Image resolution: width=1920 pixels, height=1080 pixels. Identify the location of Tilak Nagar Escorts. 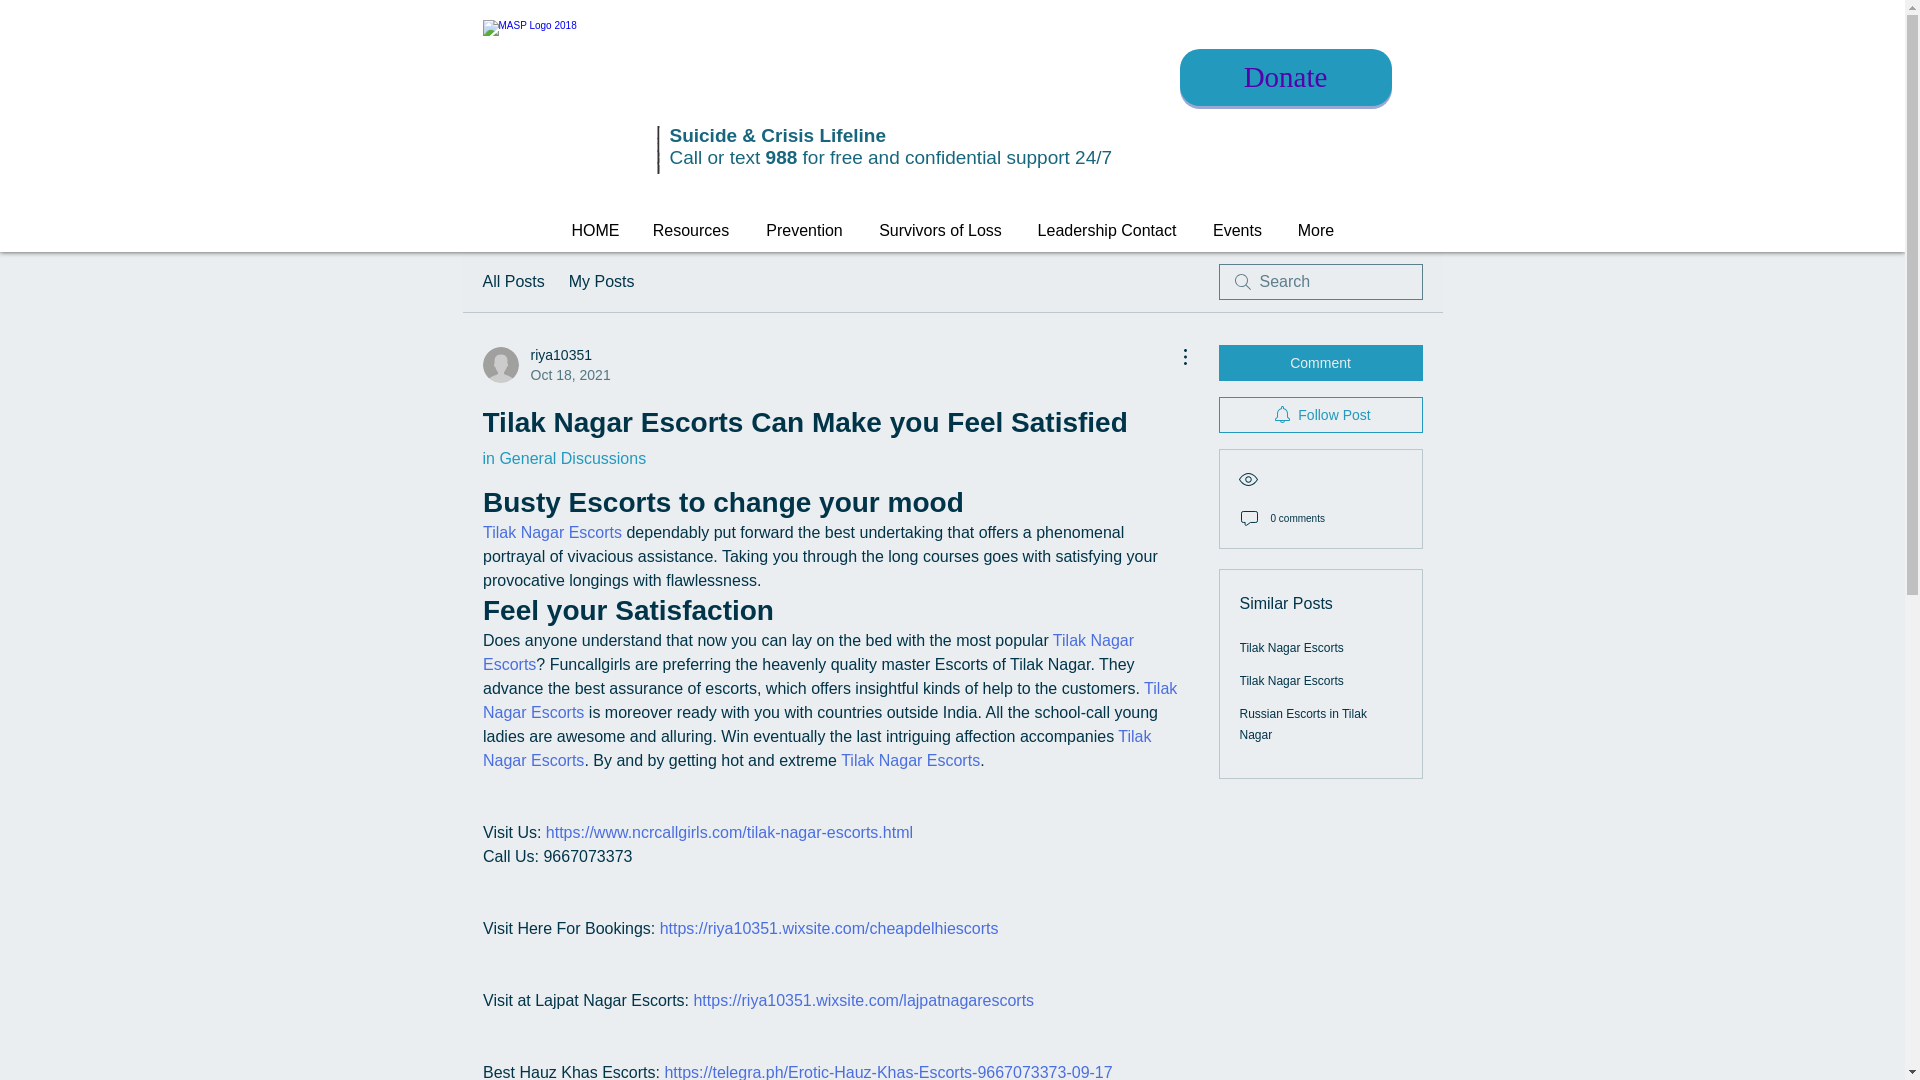
(910, 760).